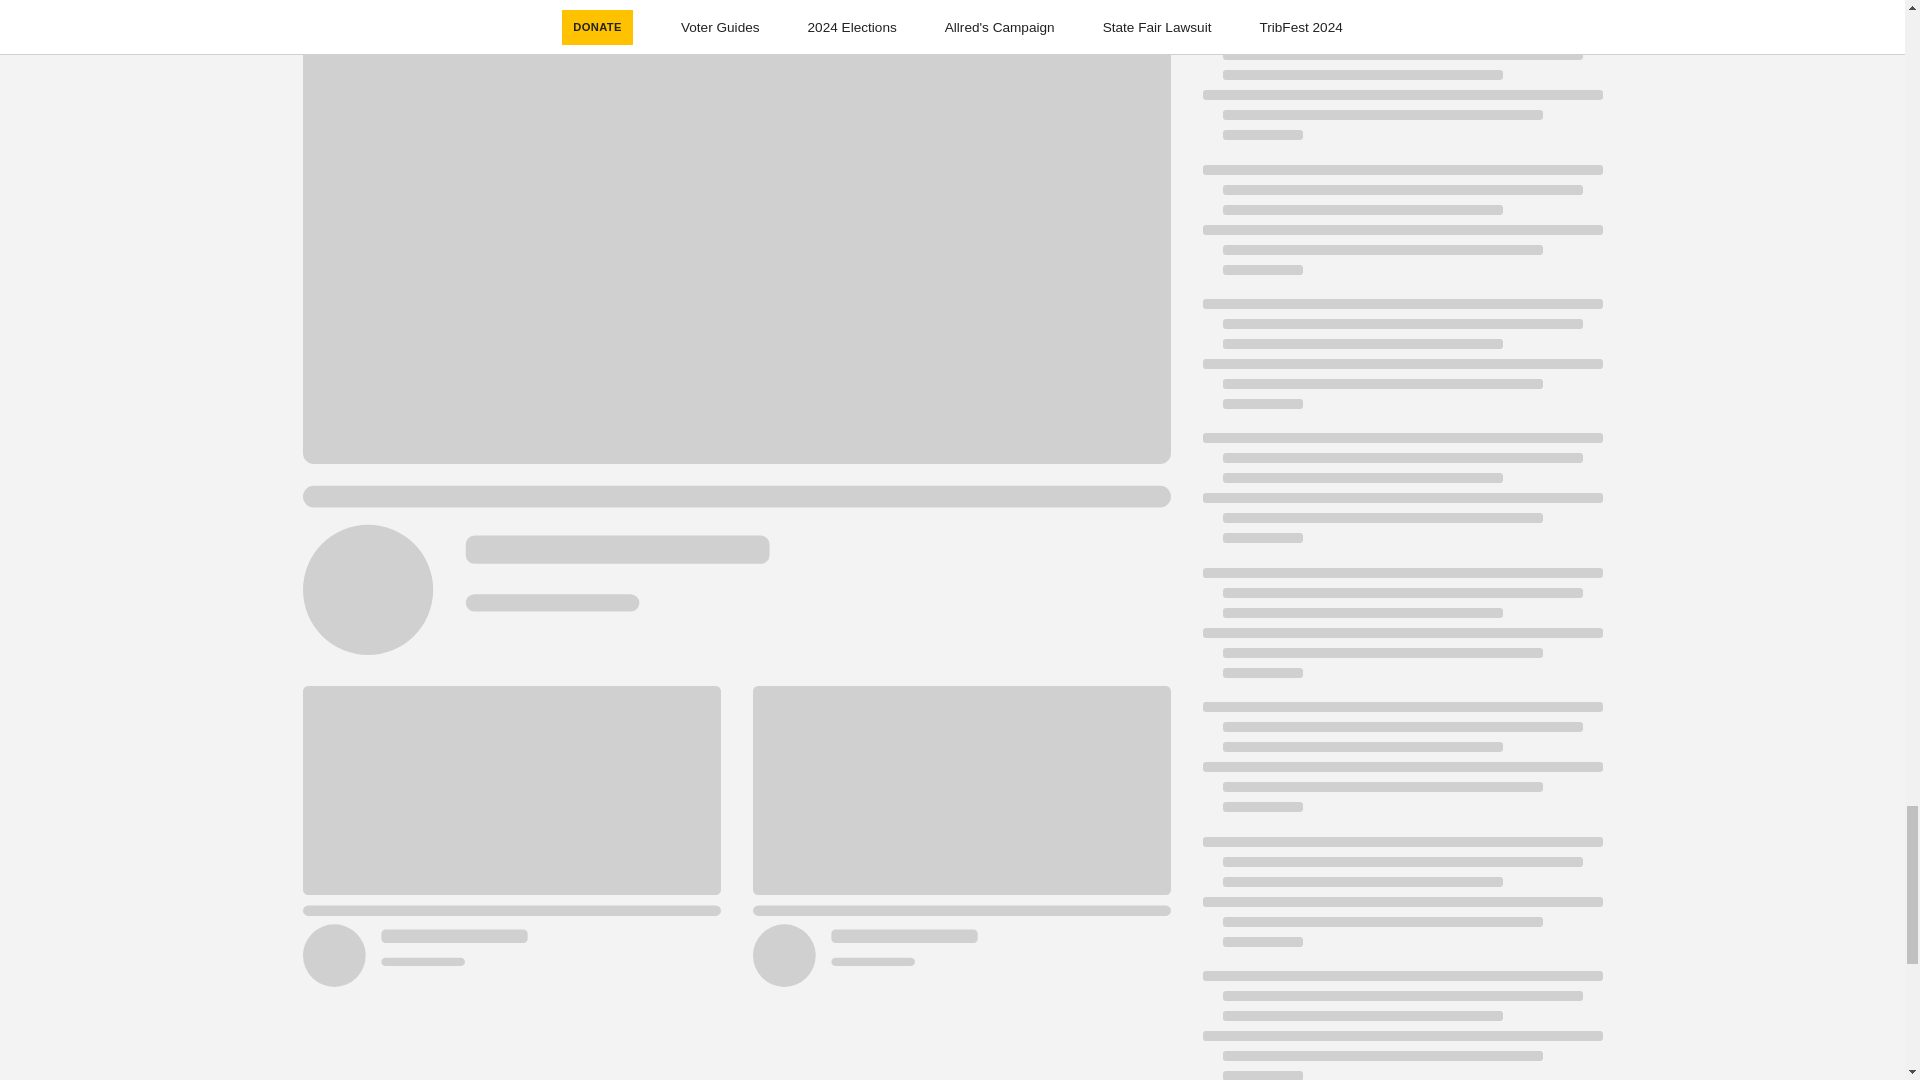  Describe the element at coordinates (1401, 94) in the screenshot. I see `Loading indicator` at that location.